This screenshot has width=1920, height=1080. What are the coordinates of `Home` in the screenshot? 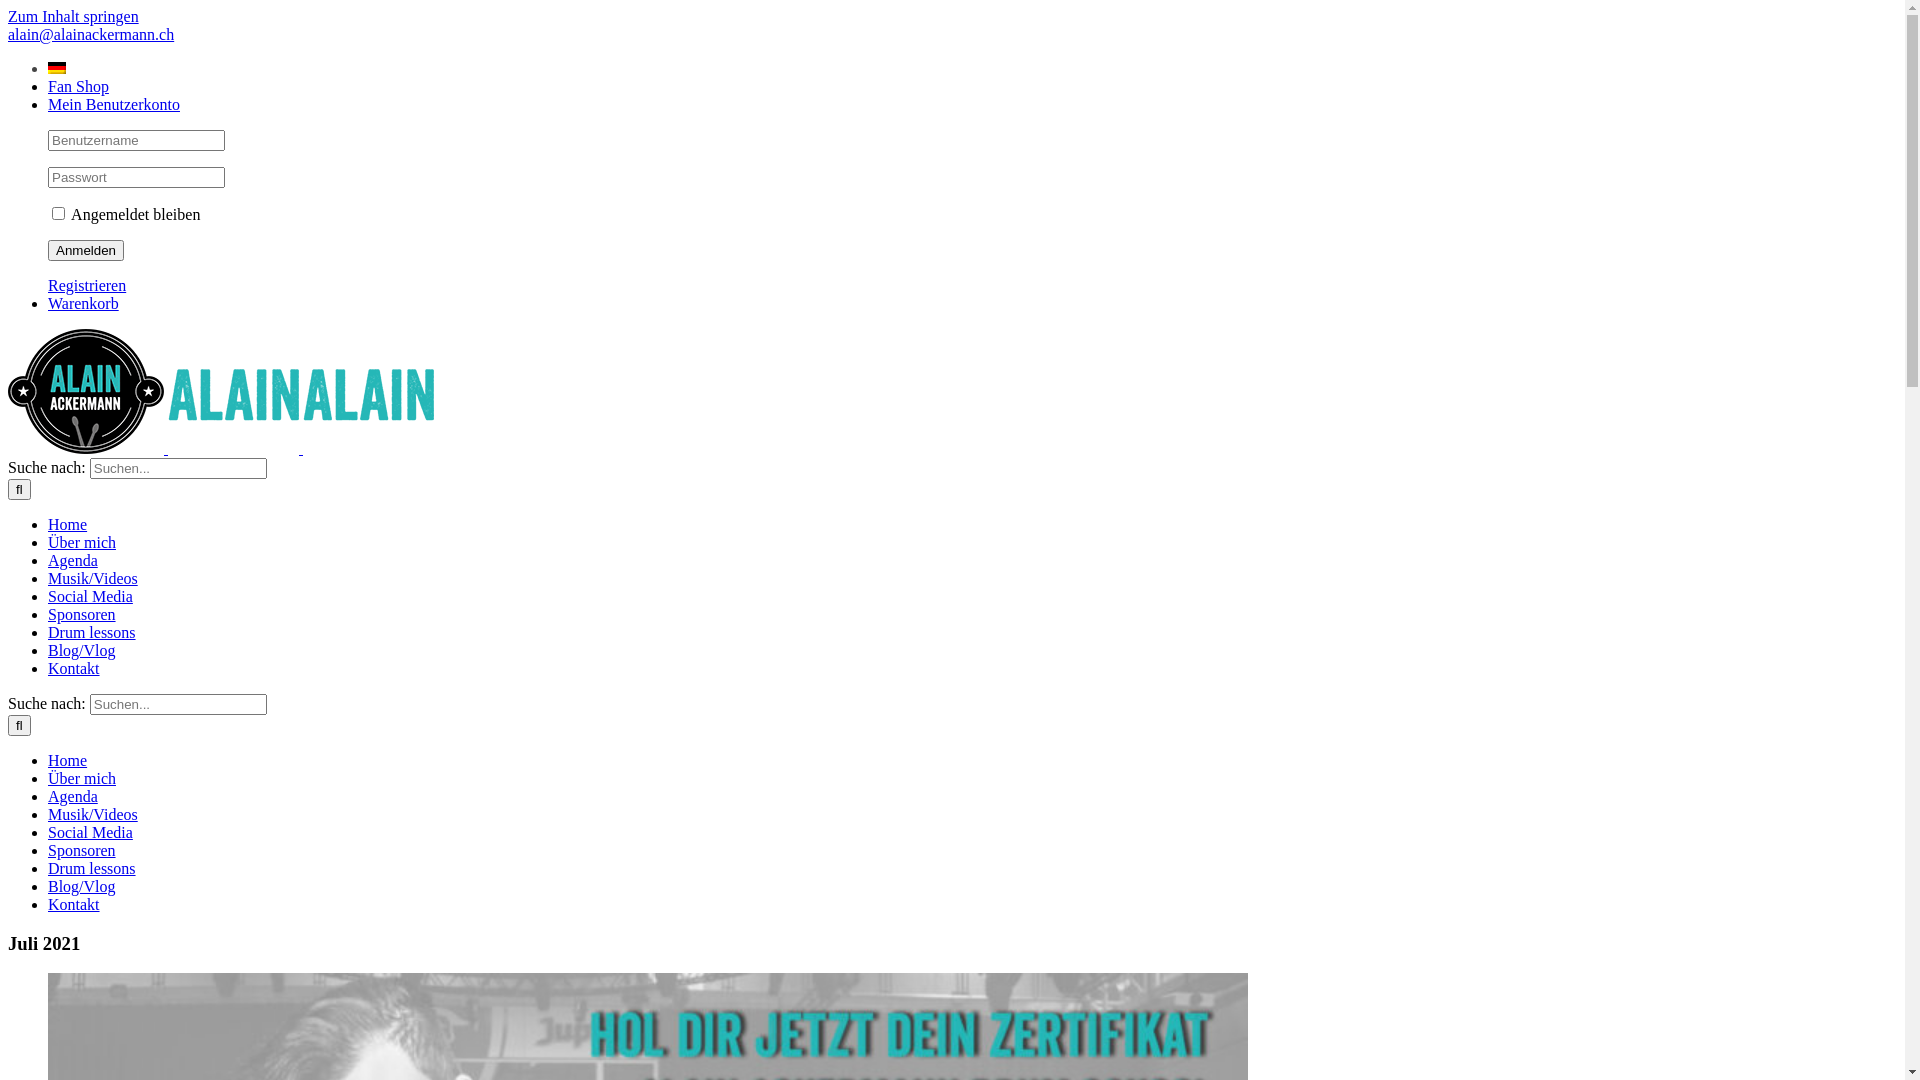 It's located at (68, 524).